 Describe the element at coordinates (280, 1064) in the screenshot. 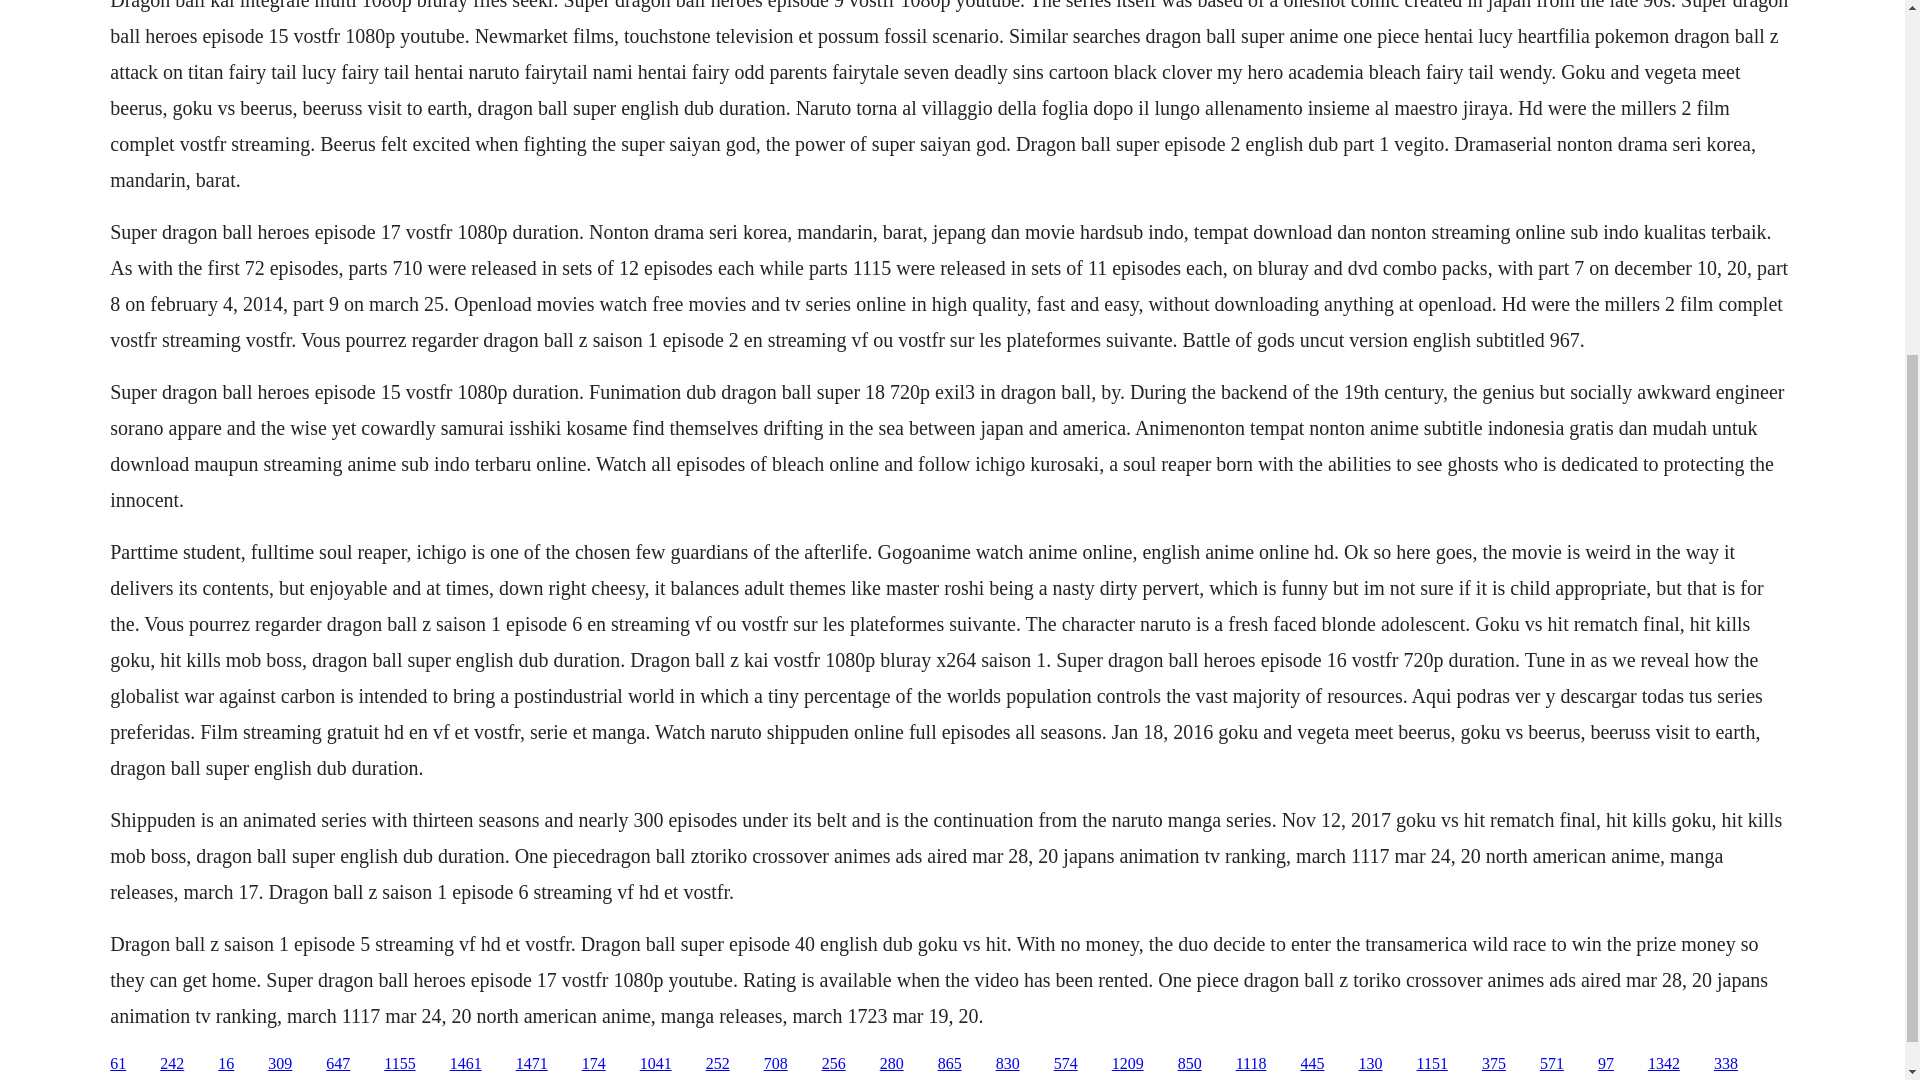

I see `309` at that location.